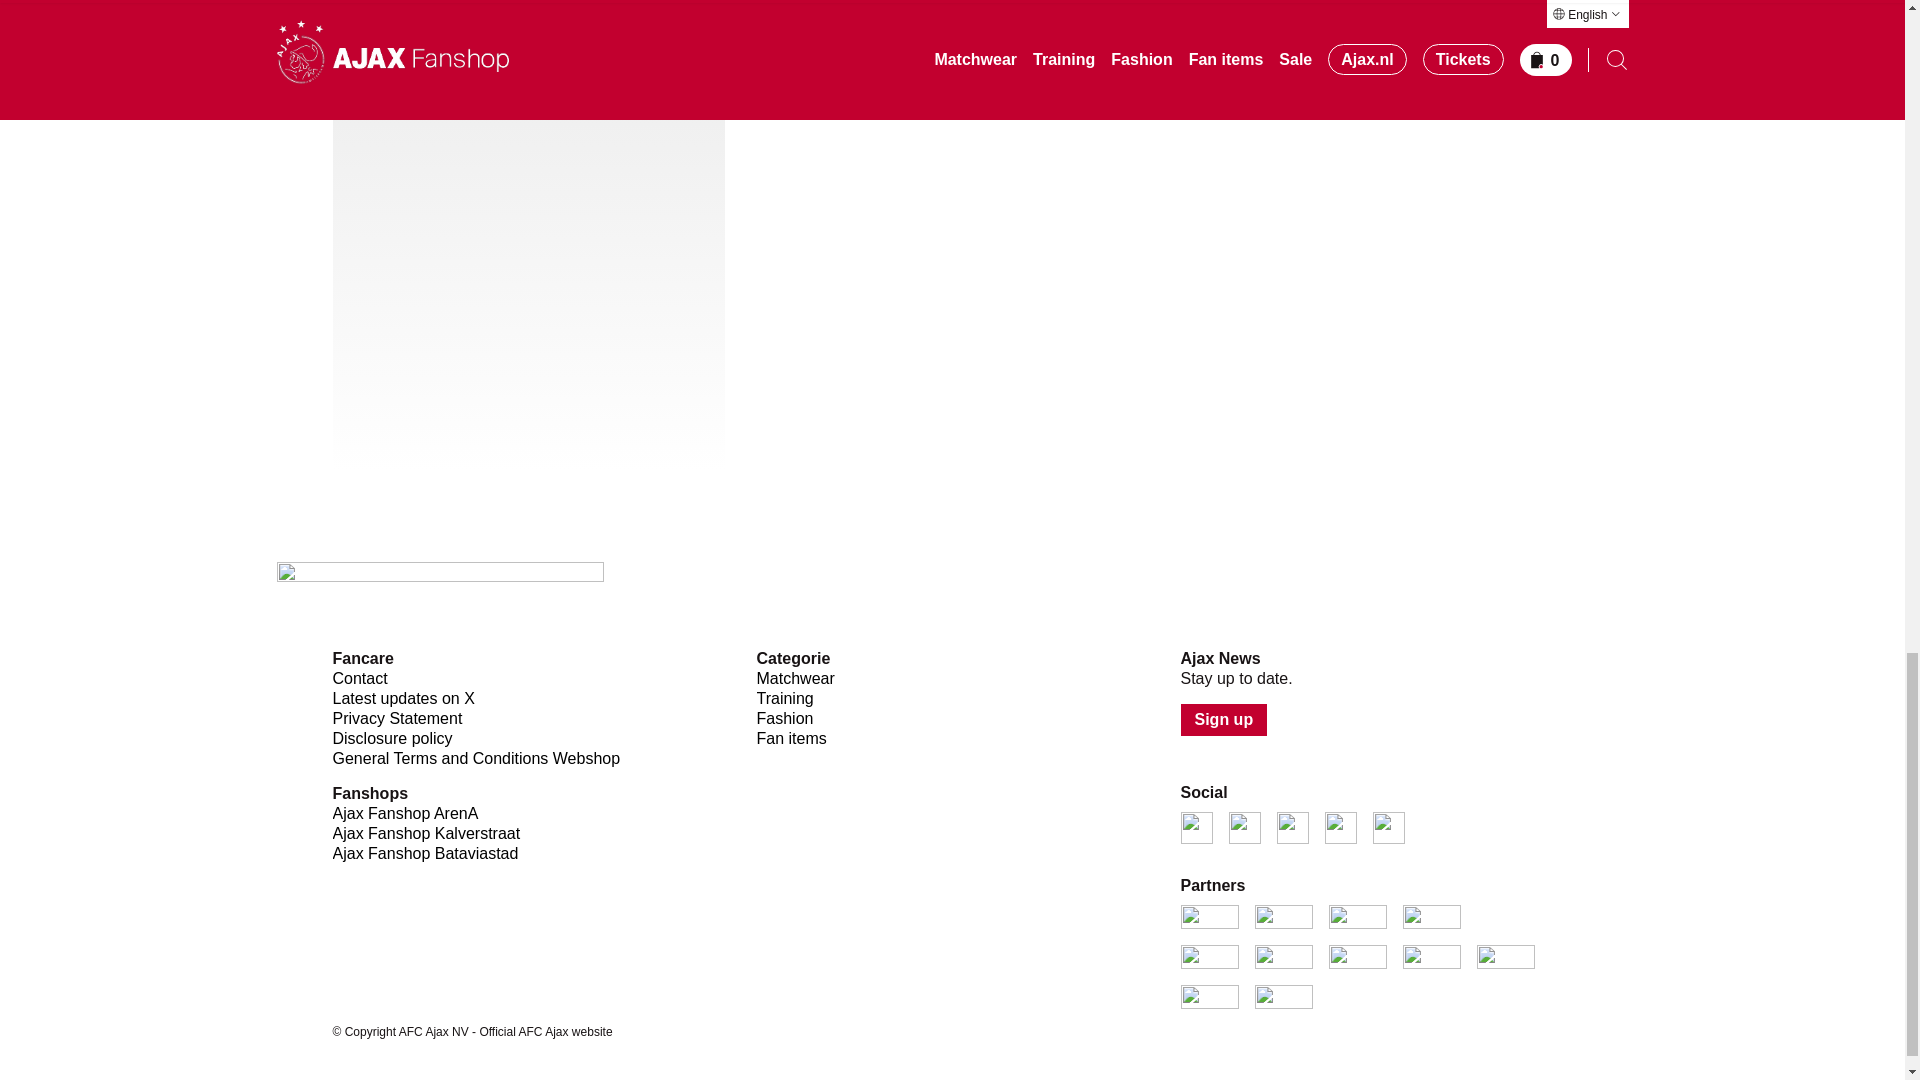 The width and height of the screenshot is (1920, 1080). I want to click on Adidas, so click(1282, 916).